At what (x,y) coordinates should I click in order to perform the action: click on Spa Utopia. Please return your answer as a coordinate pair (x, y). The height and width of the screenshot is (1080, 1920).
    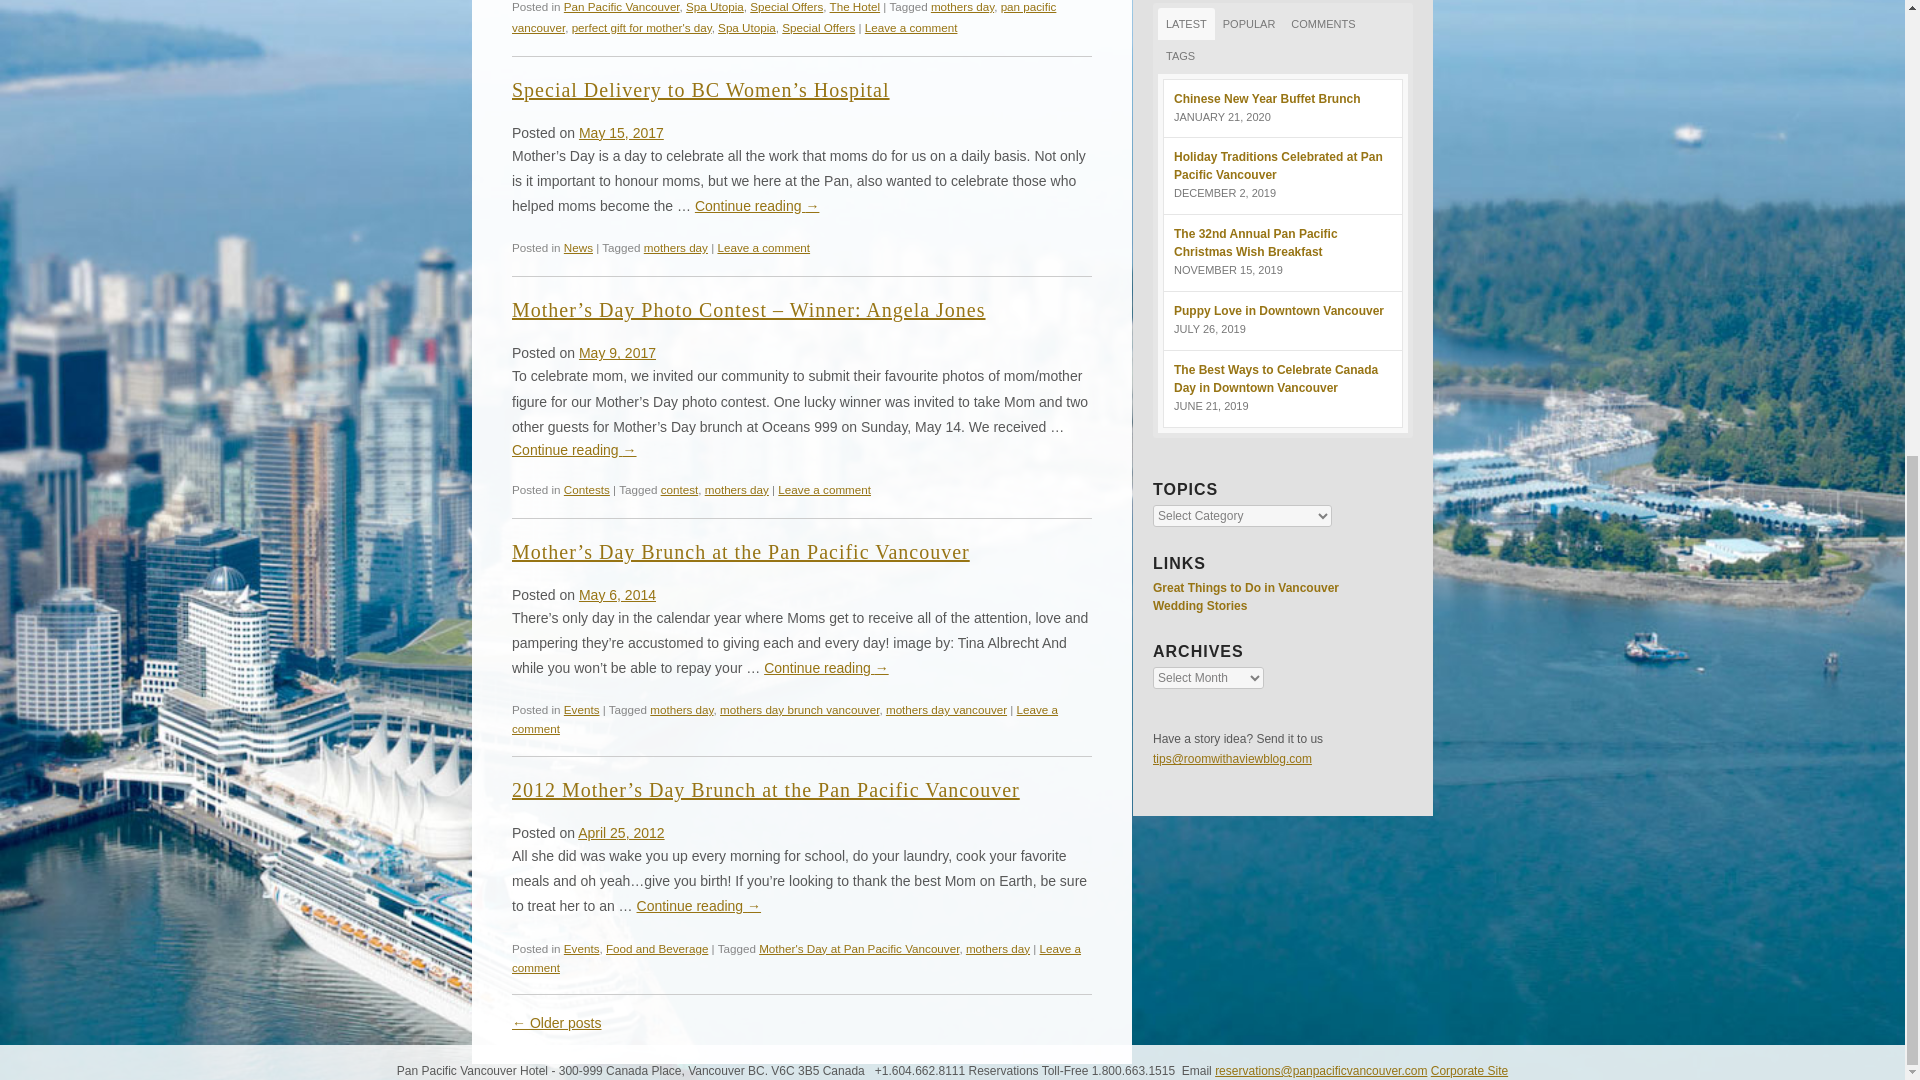
    Looking at the image, I should click on (714, 6).